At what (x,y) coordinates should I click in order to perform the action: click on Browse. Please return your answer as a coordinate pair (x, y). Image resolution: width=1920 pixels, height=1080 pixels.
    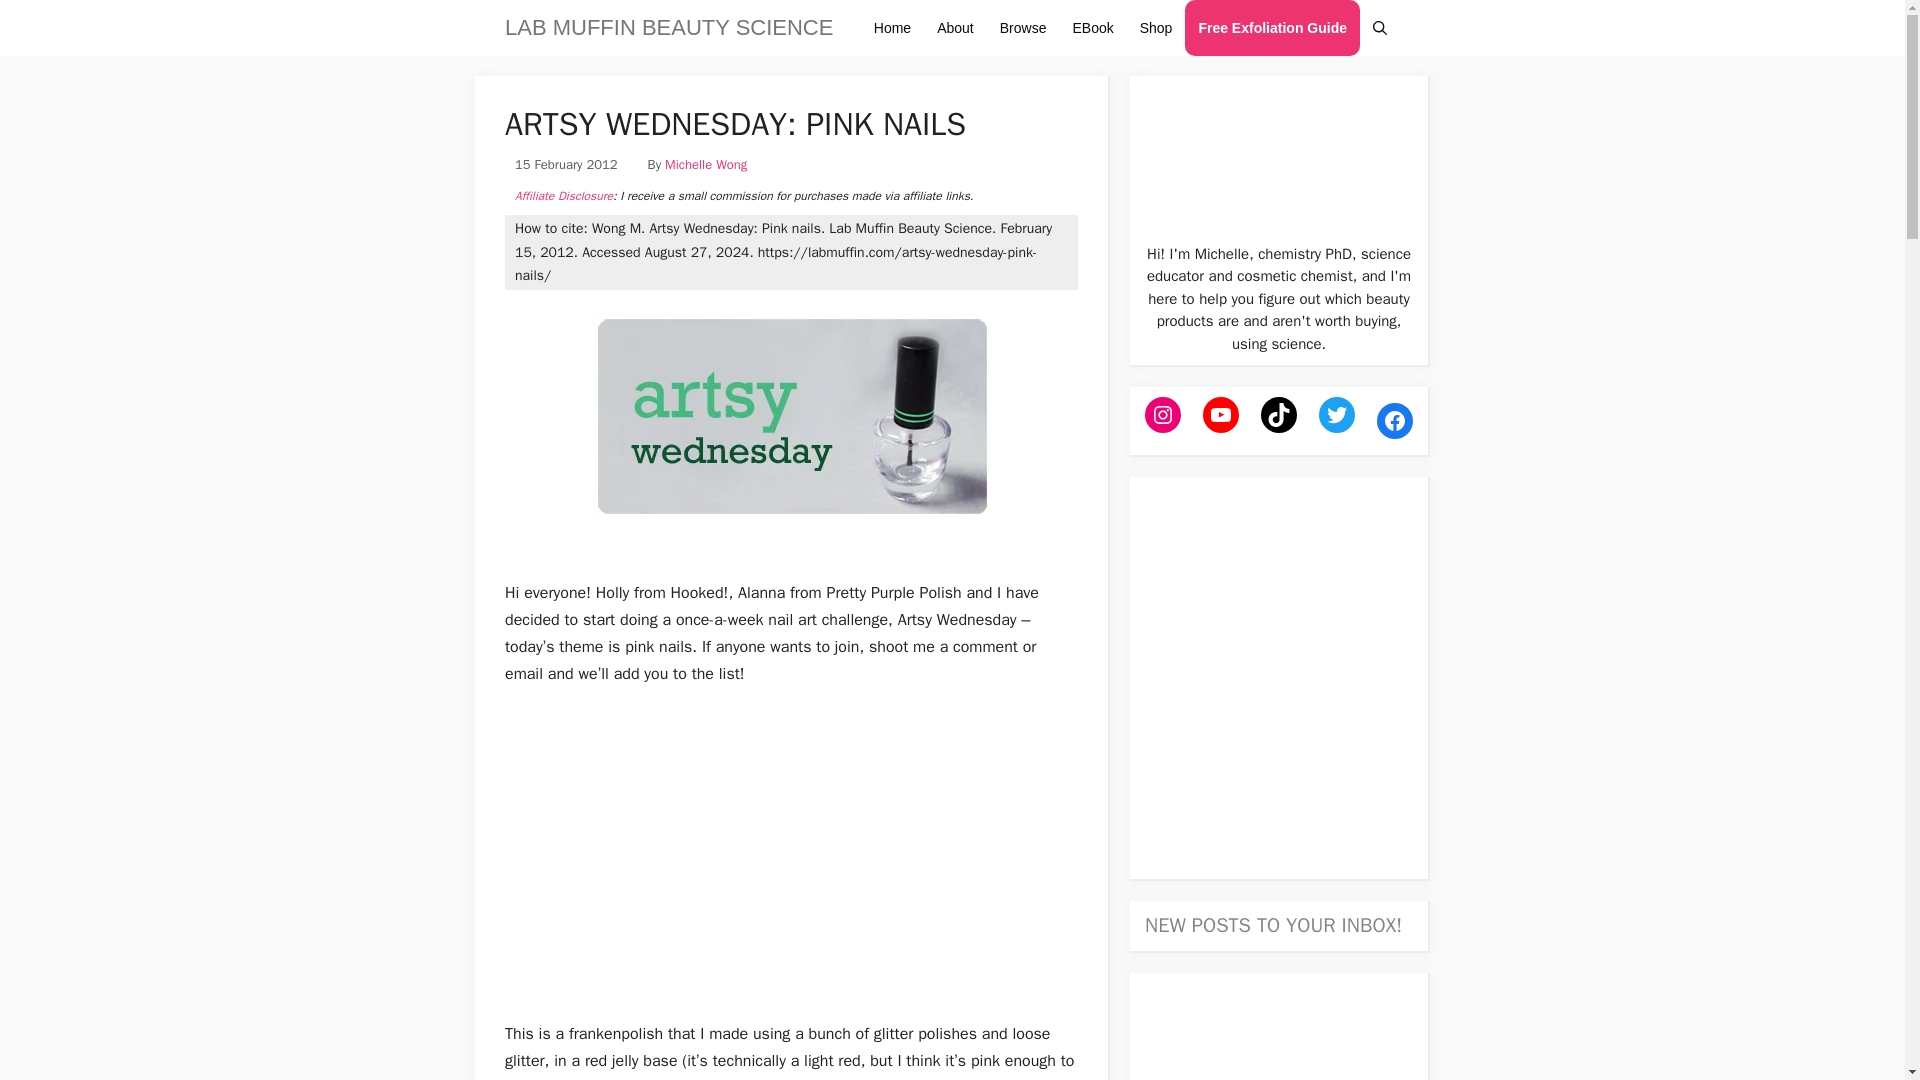
    Looking at the image, I should click on (1022, 28).